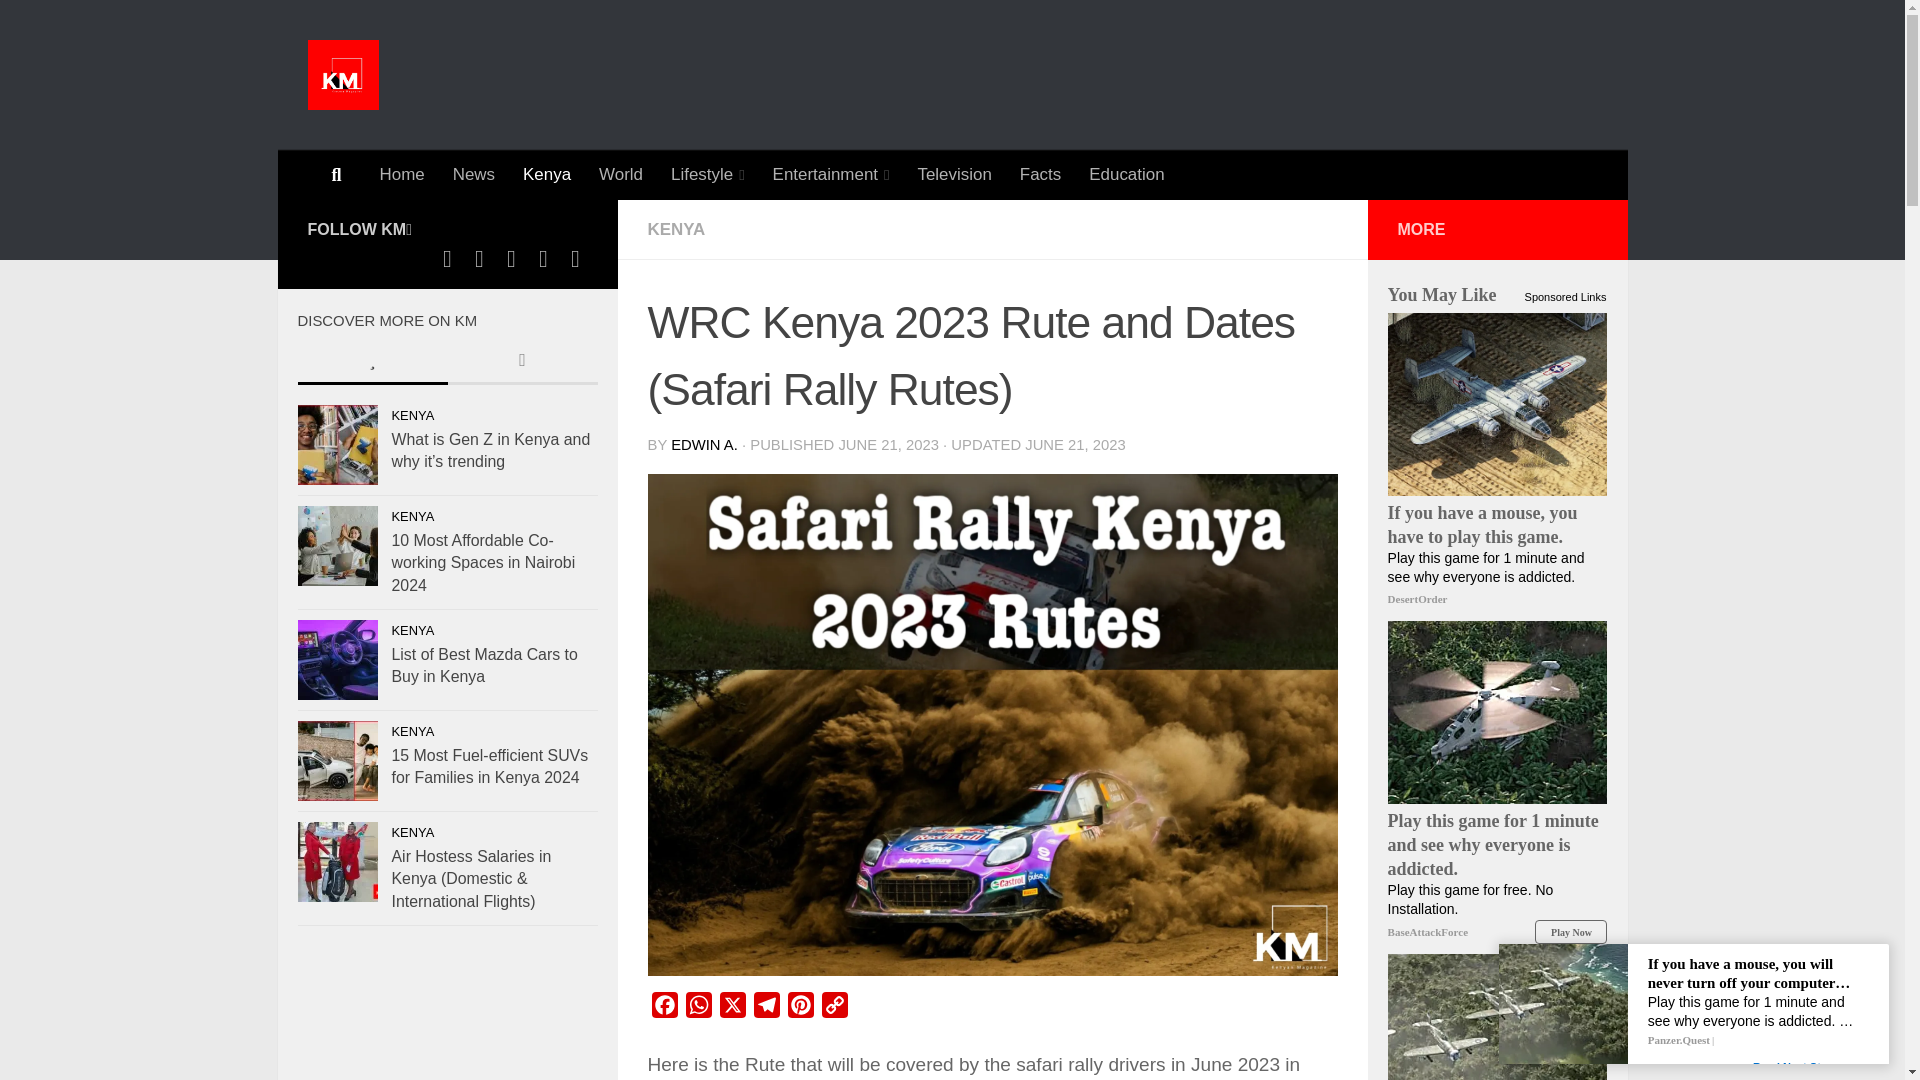 The width and height of the screenshot is (1920, 1080). I want to click on News, so click(474, 174).